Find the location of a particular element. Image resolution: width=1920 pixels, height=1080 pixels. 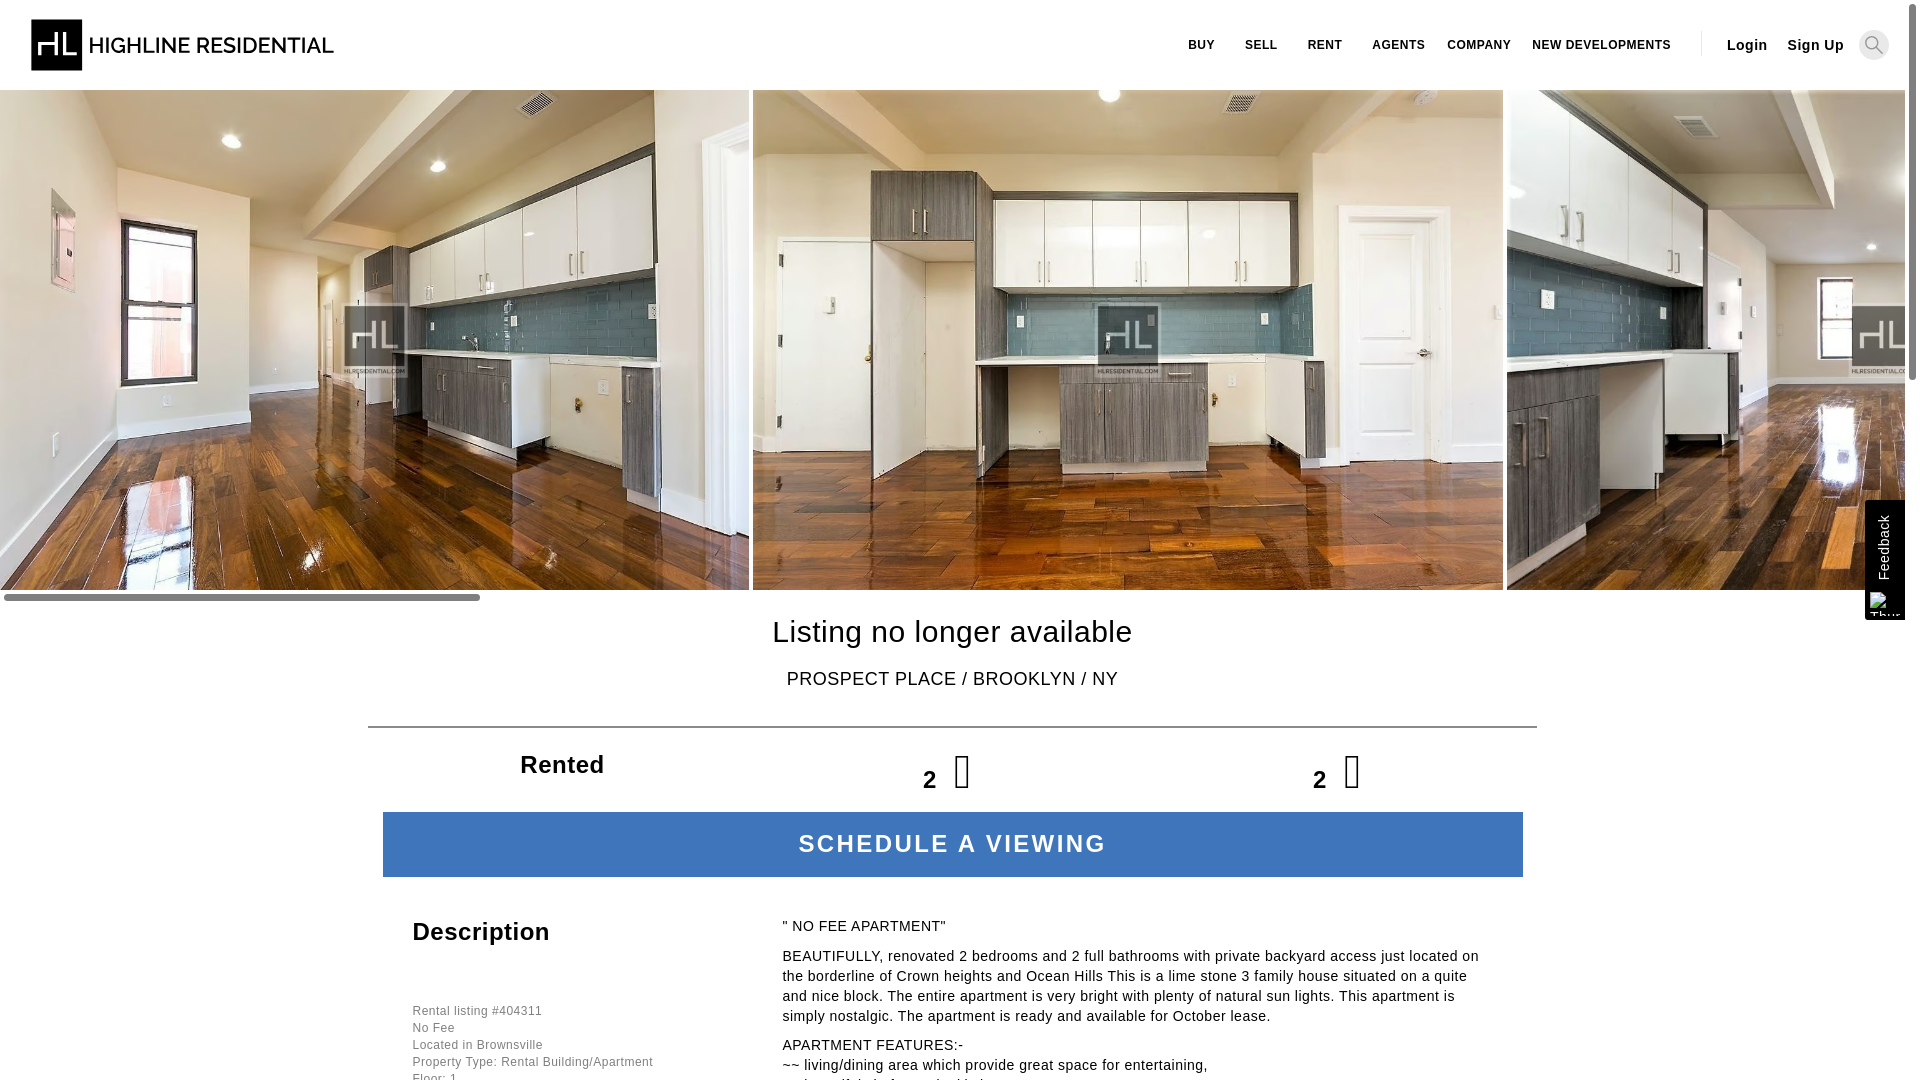

AGENTS is located at coordinates (1396, 45).